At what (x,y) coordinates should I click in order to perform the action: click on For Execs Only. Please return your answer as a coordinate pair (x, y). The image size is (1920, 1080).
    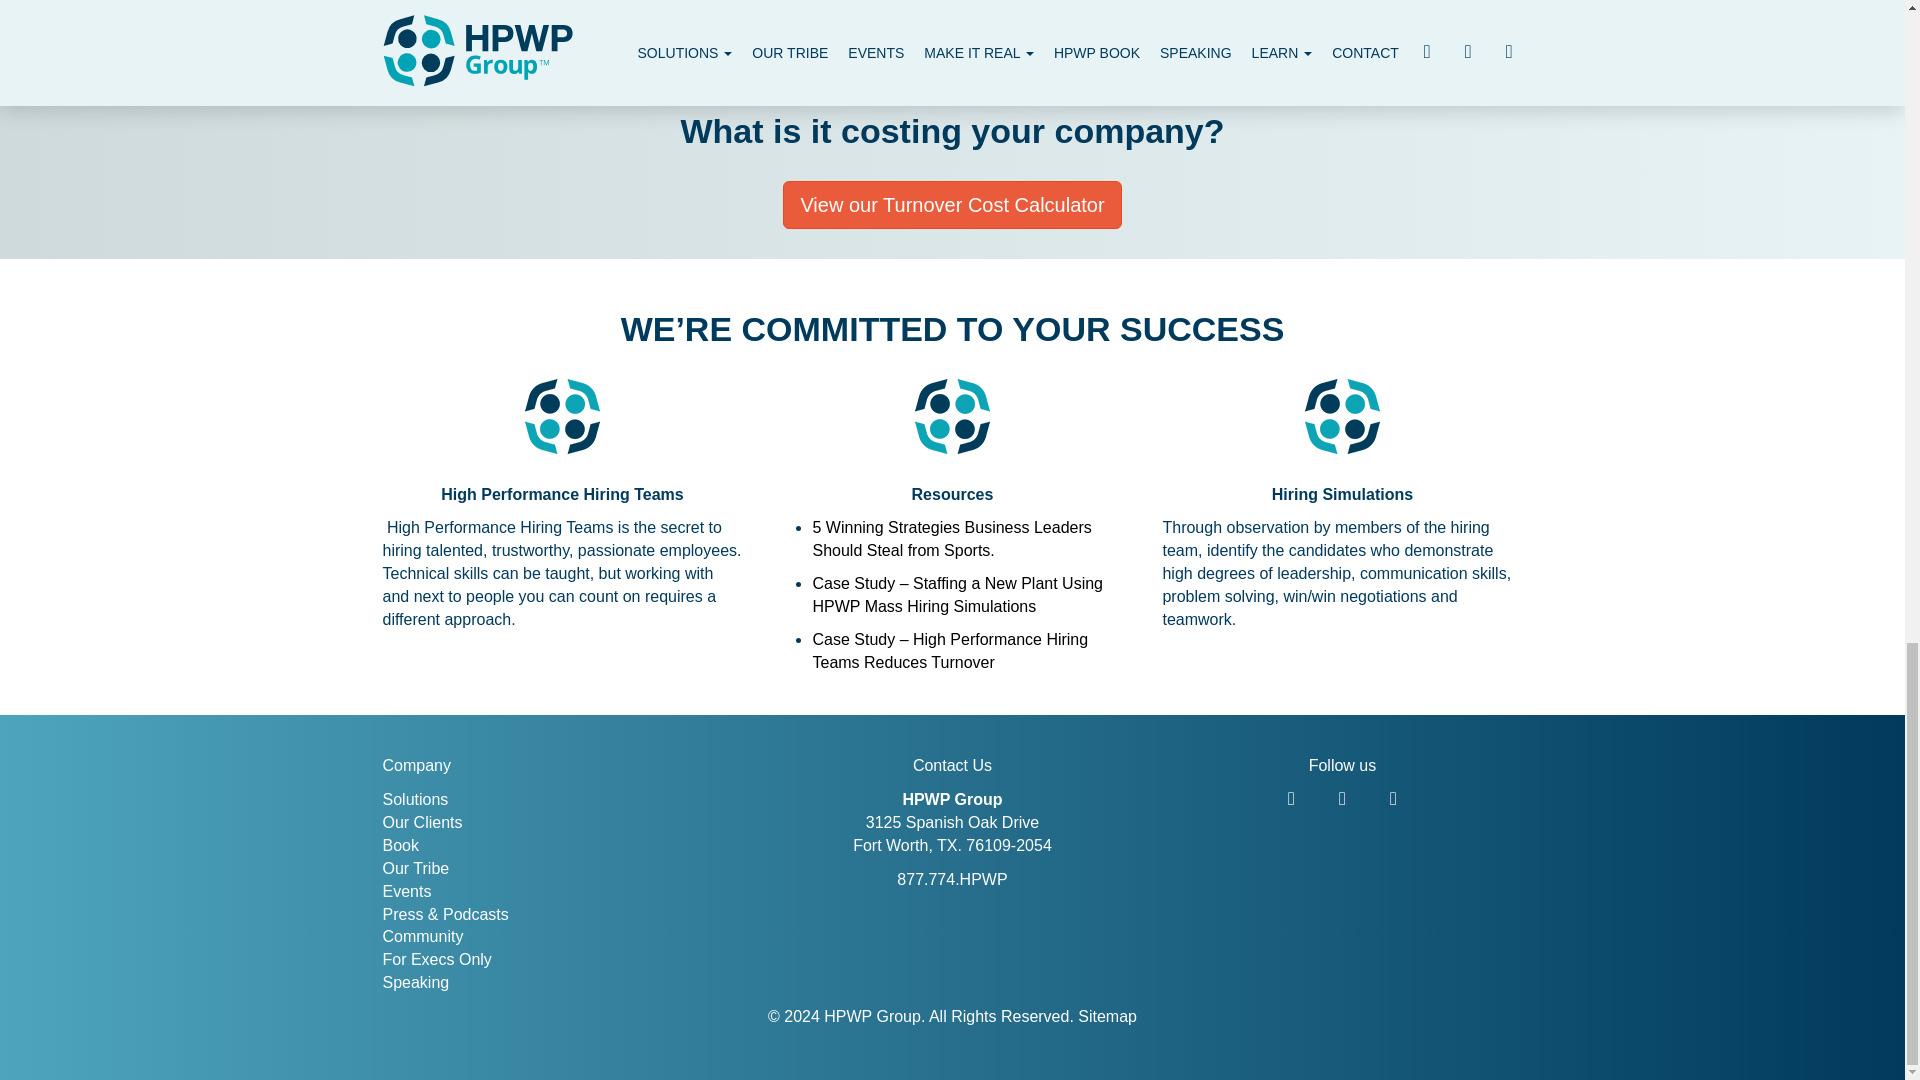
    Looking at the image, I should click on (436, 959).